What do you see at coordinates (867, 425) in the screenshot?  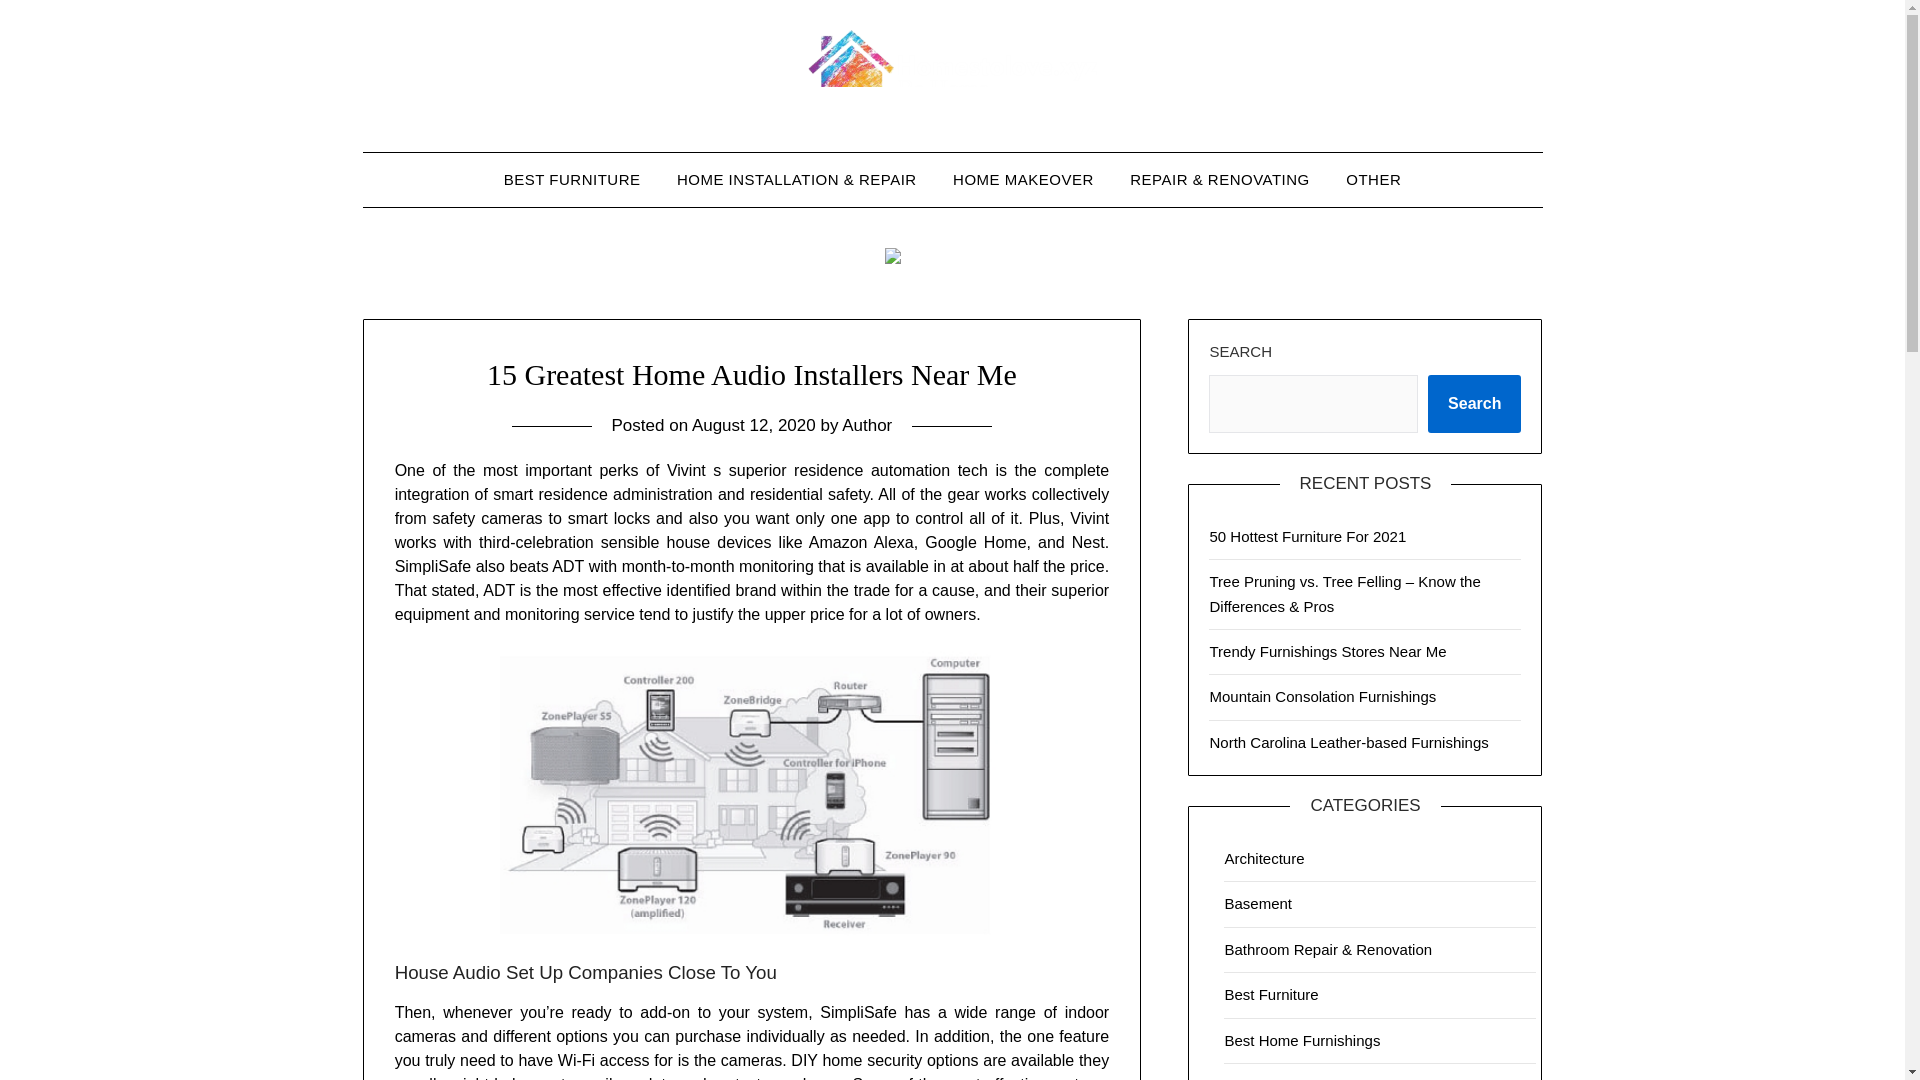 I see `Author` at bounding box center [867, 425].